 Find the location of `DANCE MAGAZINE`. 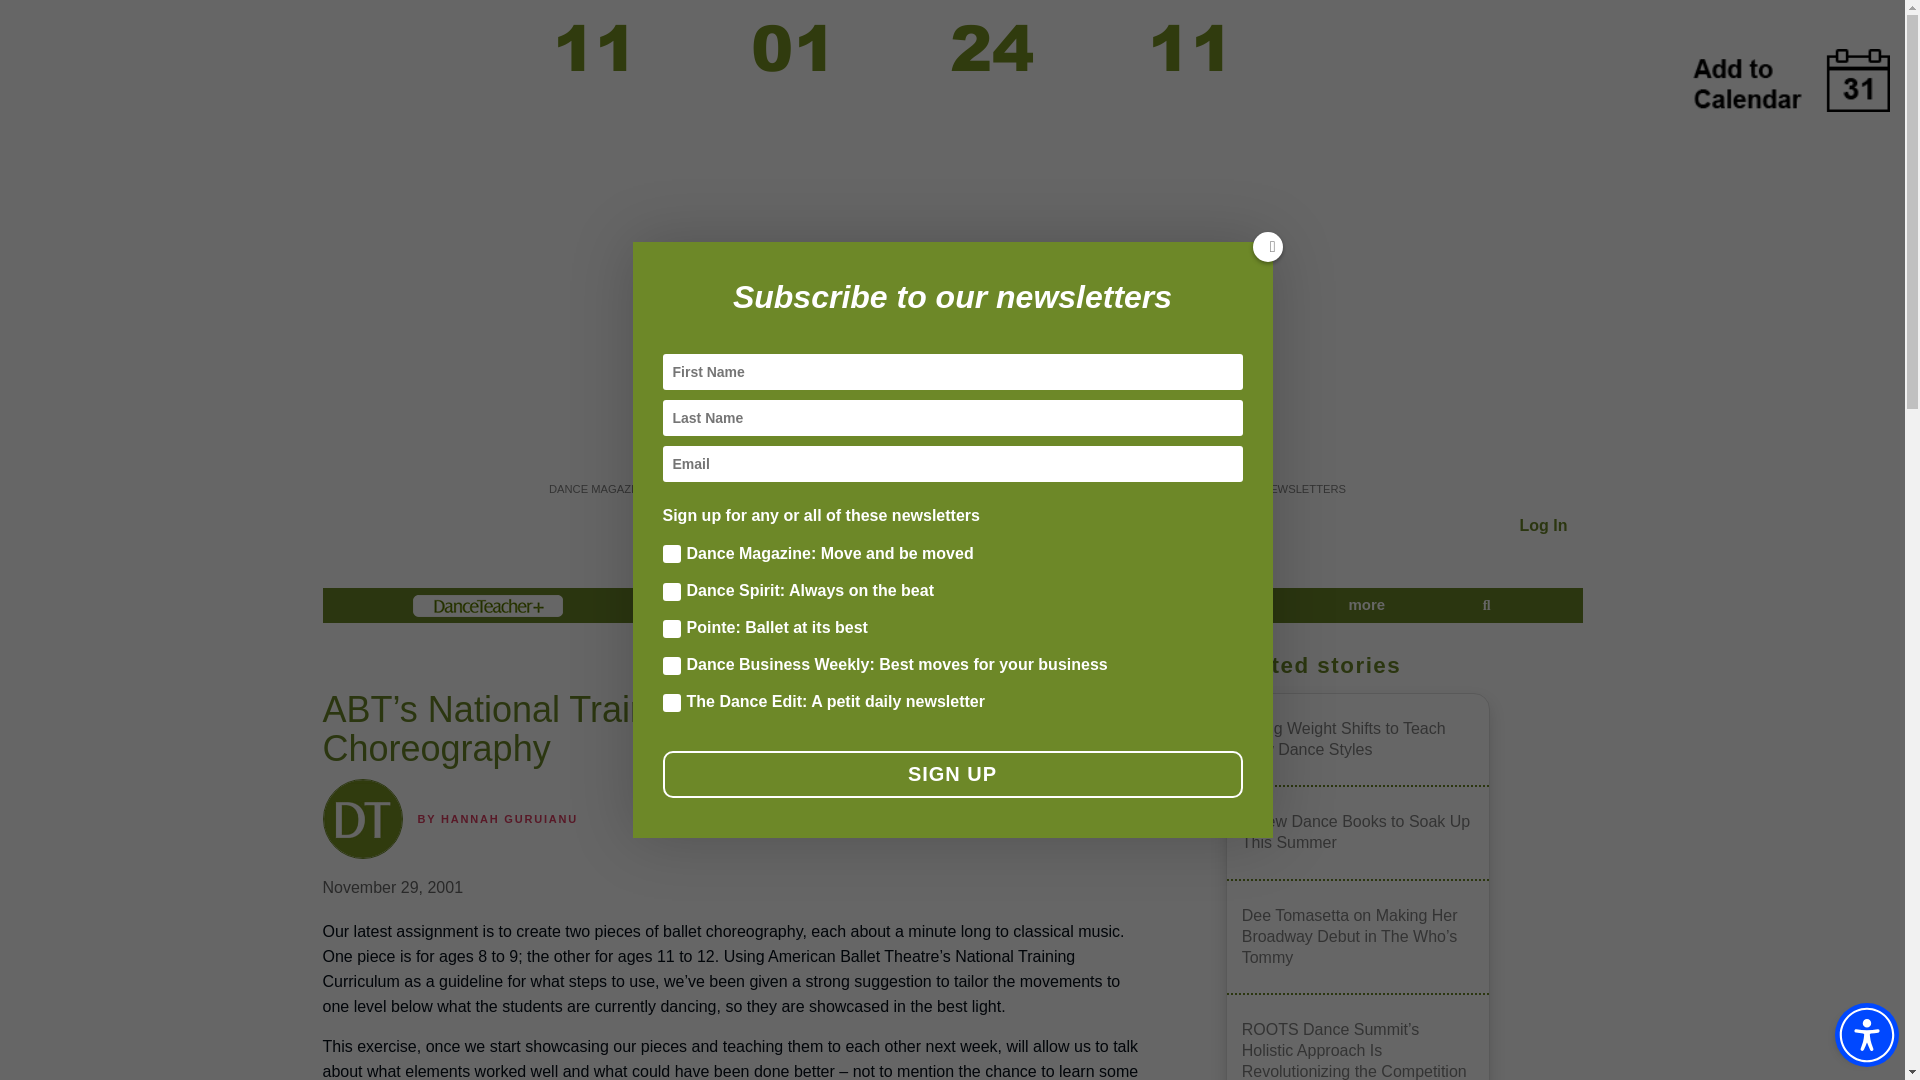

DANCE MAGAZINE is located at coordinates (600, 488).